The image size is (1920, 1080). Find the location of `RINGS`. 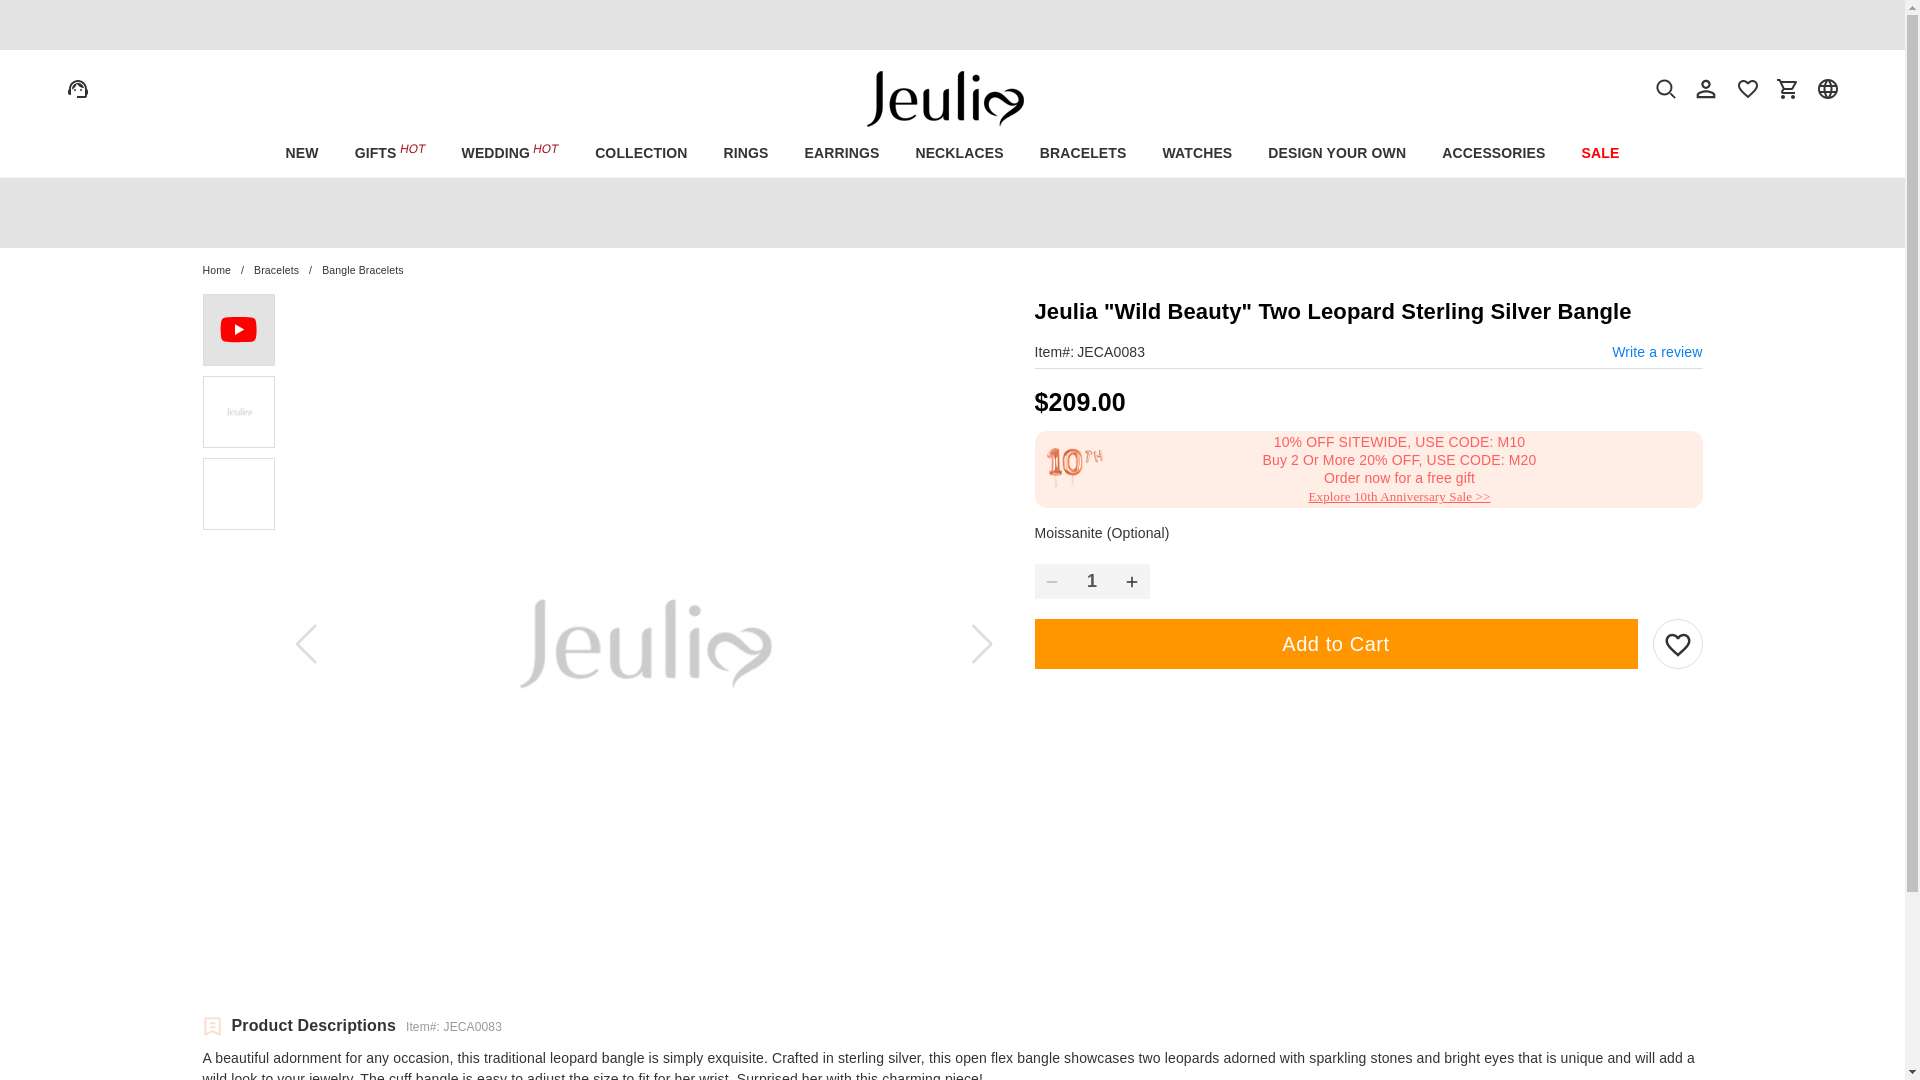

RINGS is located at coordinates (744, 153).